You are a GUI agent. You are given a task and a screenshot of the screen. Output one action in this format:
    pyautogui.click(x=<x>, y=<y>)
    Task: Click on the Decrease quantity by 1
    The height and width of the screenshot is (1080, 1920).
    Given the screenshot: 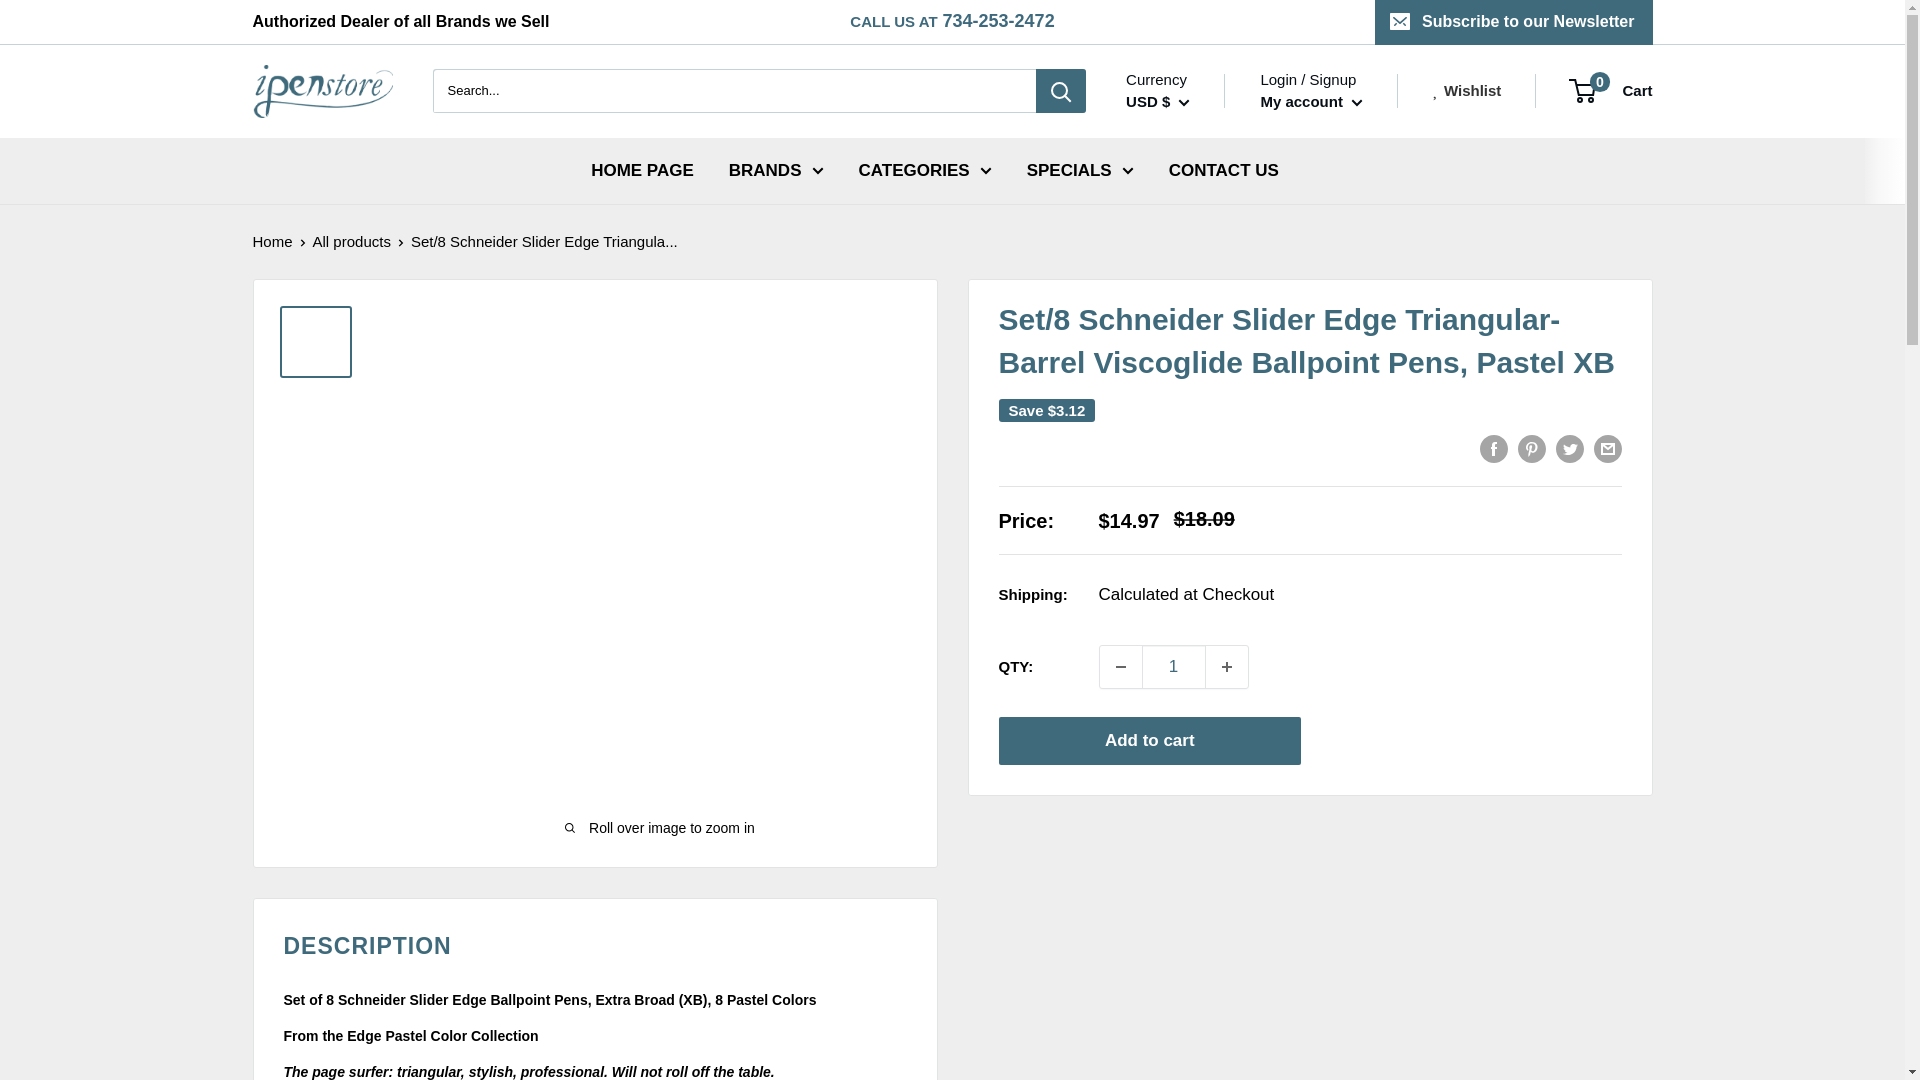 What is the action you would take?
    pyautogui.click(x=1121, y=666)
    